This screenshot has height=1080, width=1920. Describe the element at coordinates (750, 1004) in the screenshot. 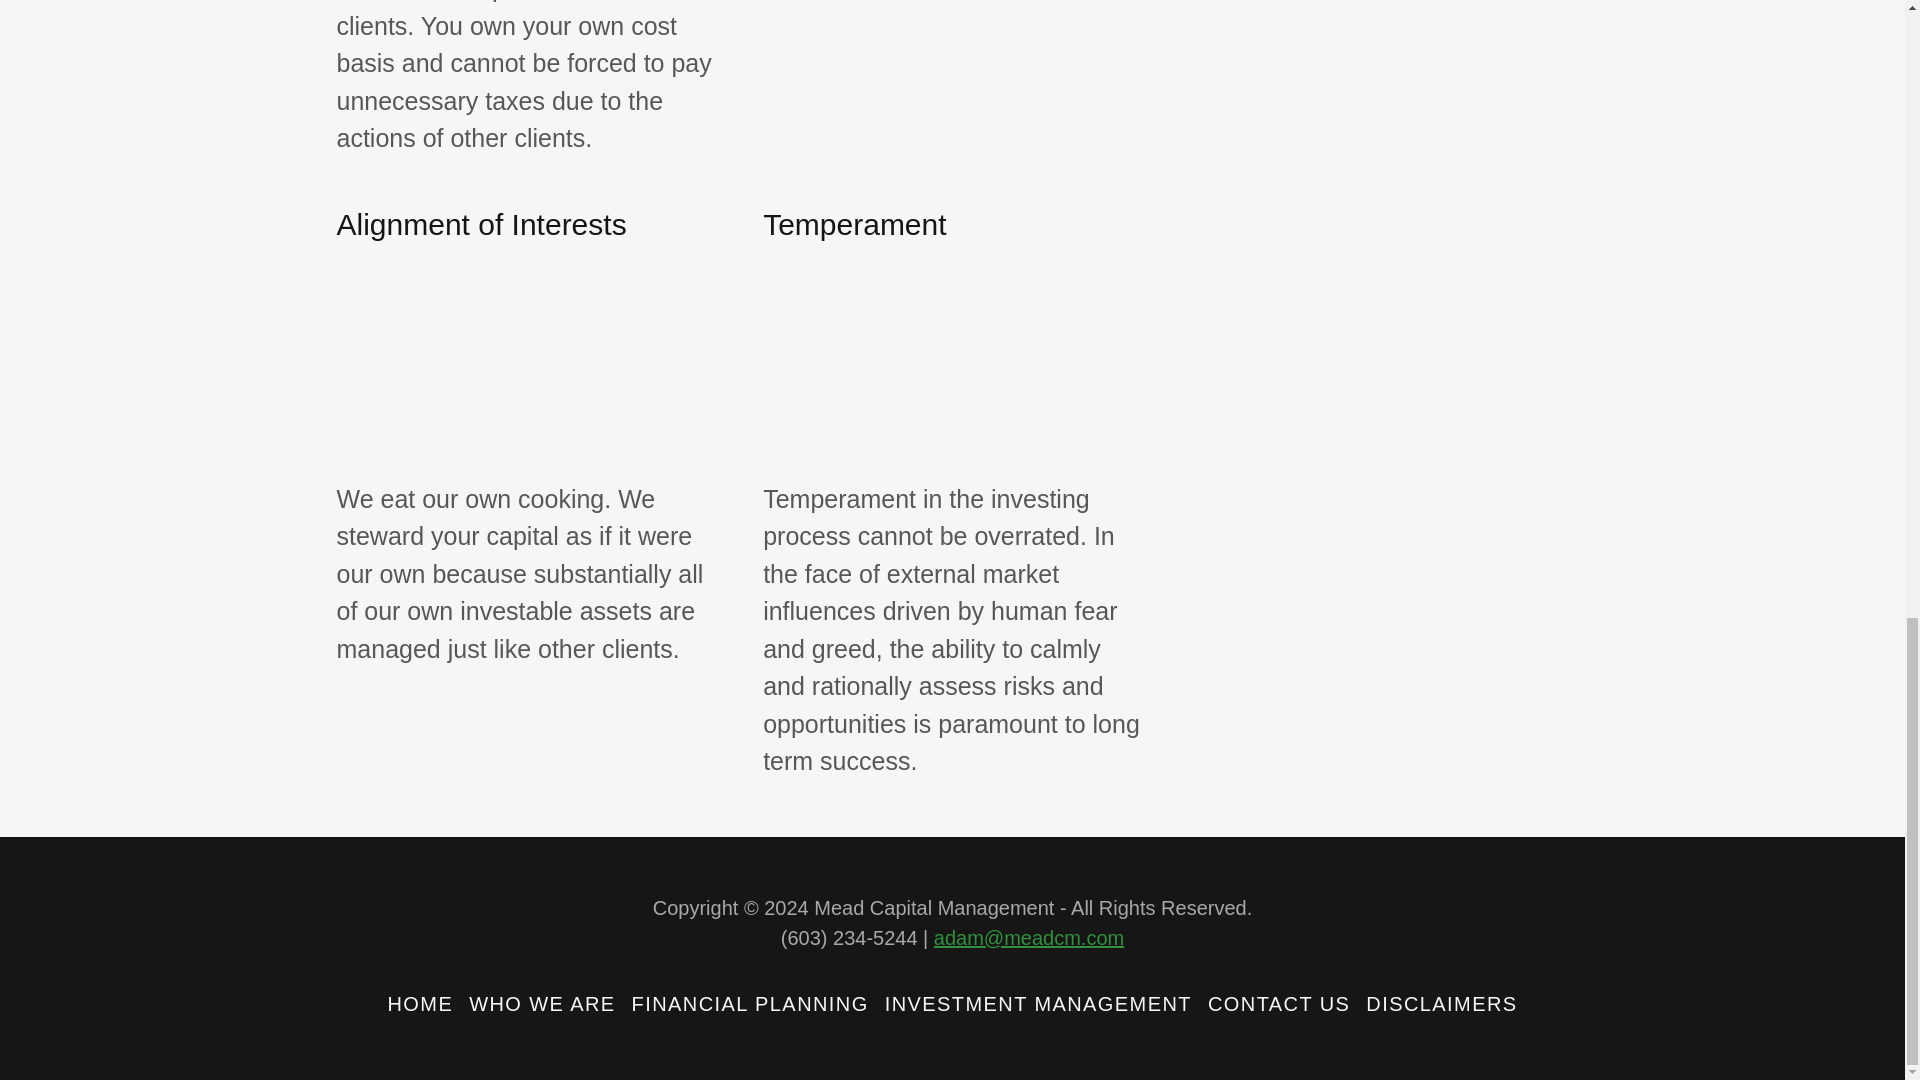

I see `FINANCIAL PLANNING` at that location.